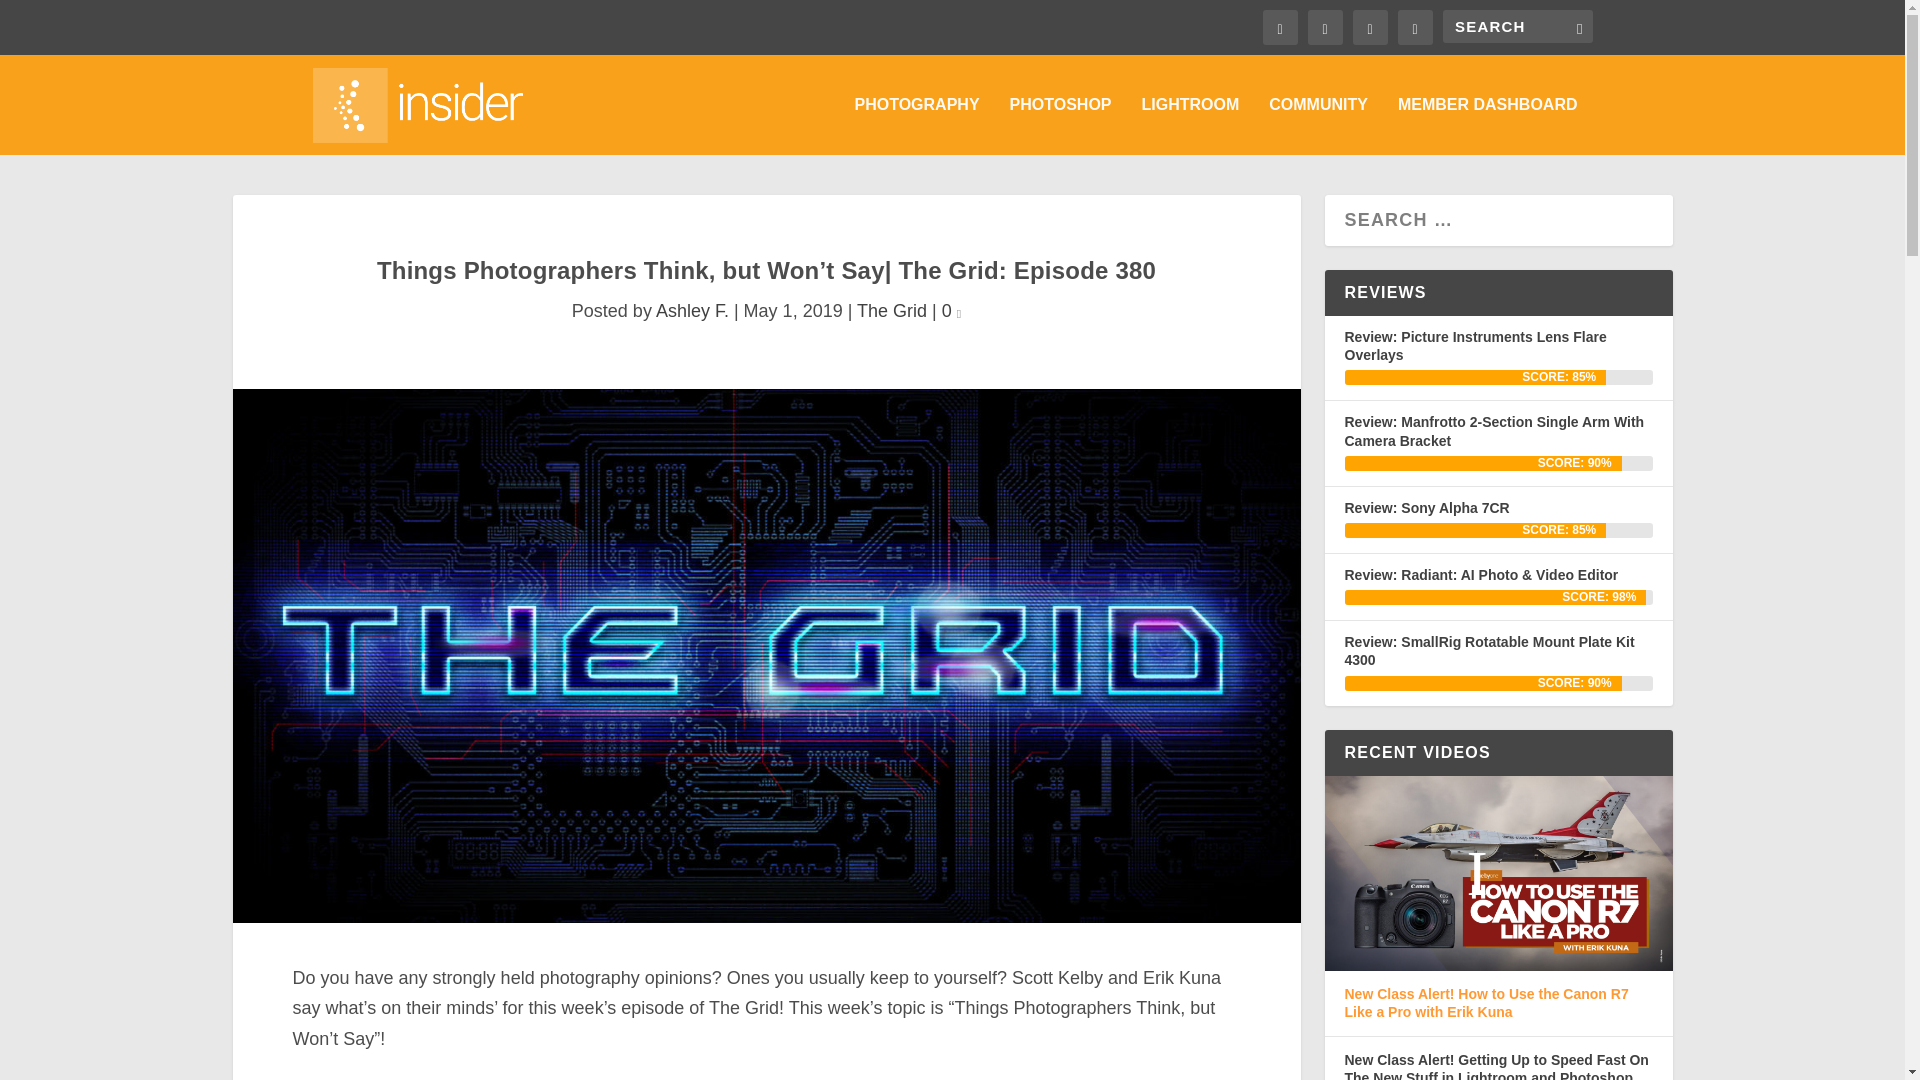 The width and height of the screenshot is (1920, 1080). What do you see at coordinates (892, 310) in the screenshot?
I see `The Grid` at bounding box center [892, 310].